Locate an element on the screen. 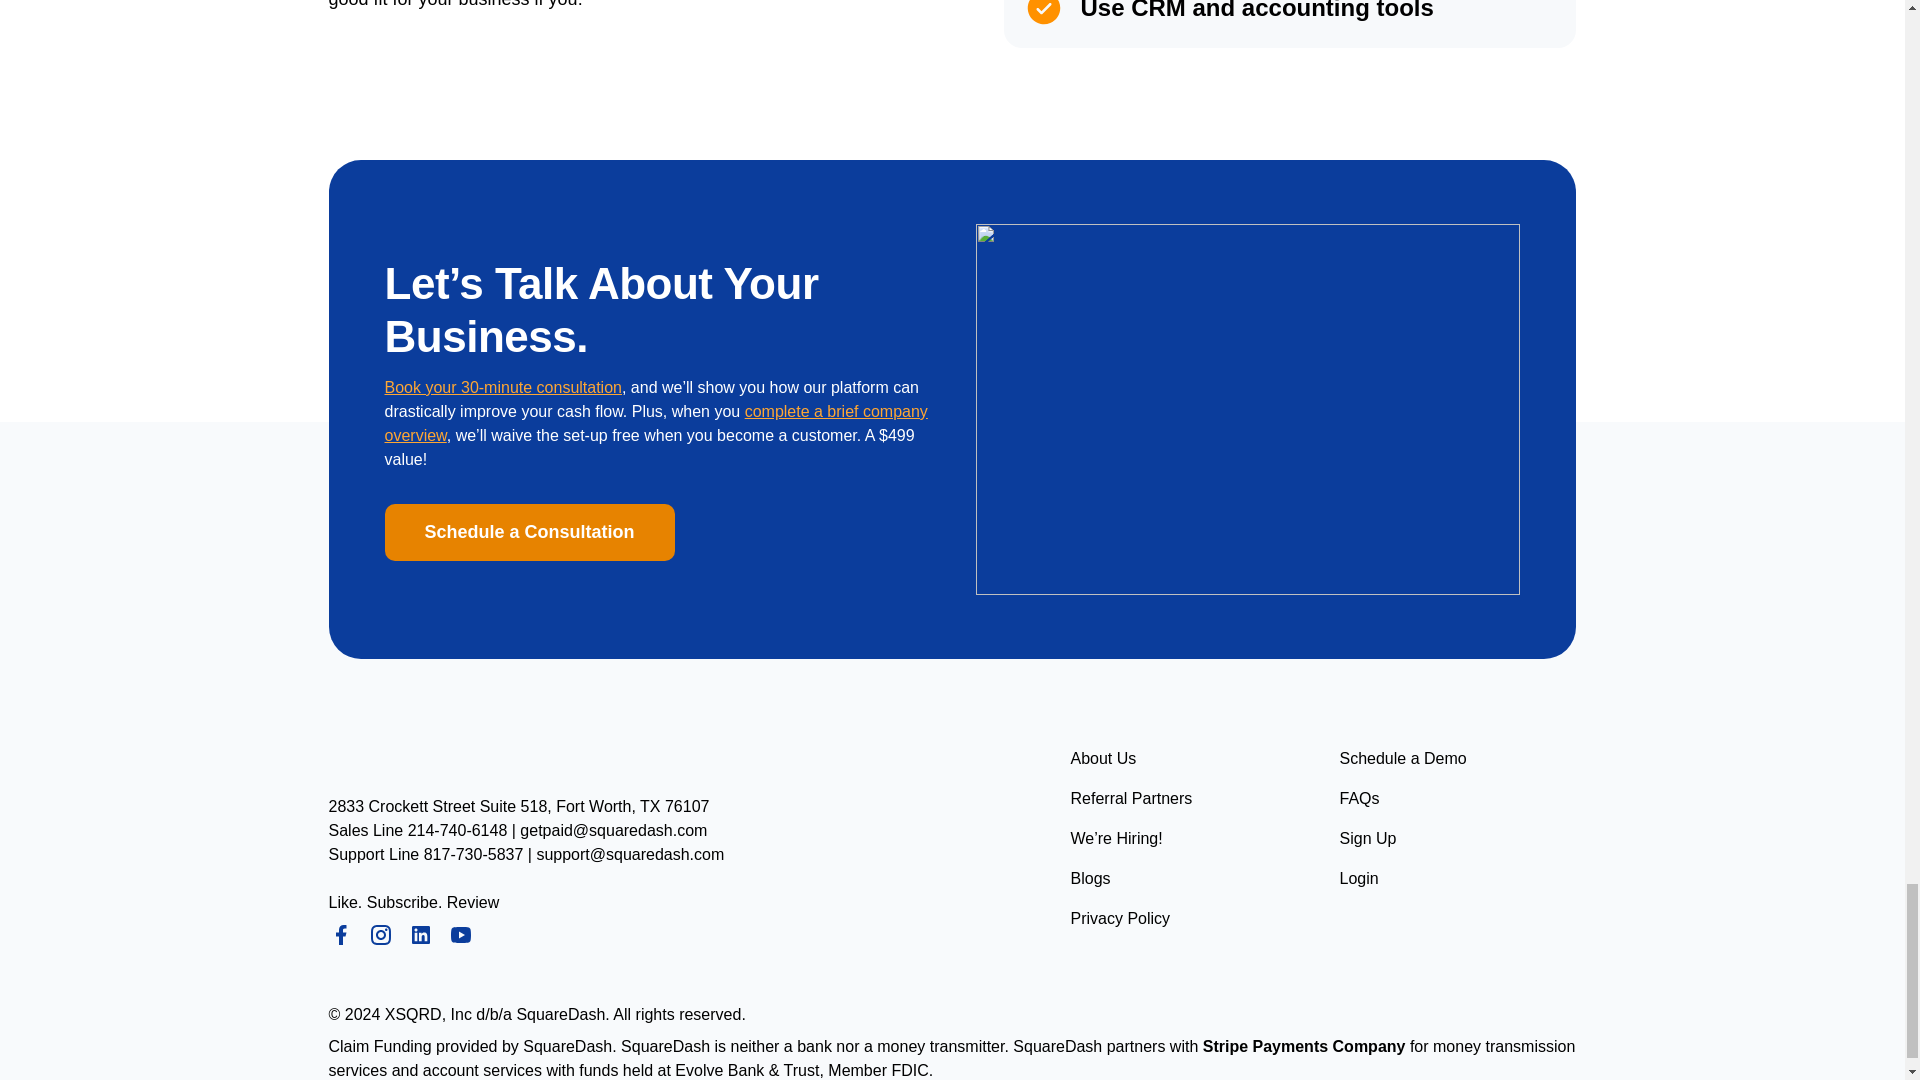 Image resolution: width=1920 pixels, height=1080 pixels. Schedule a Consultation is located at coordinates (528, 532).